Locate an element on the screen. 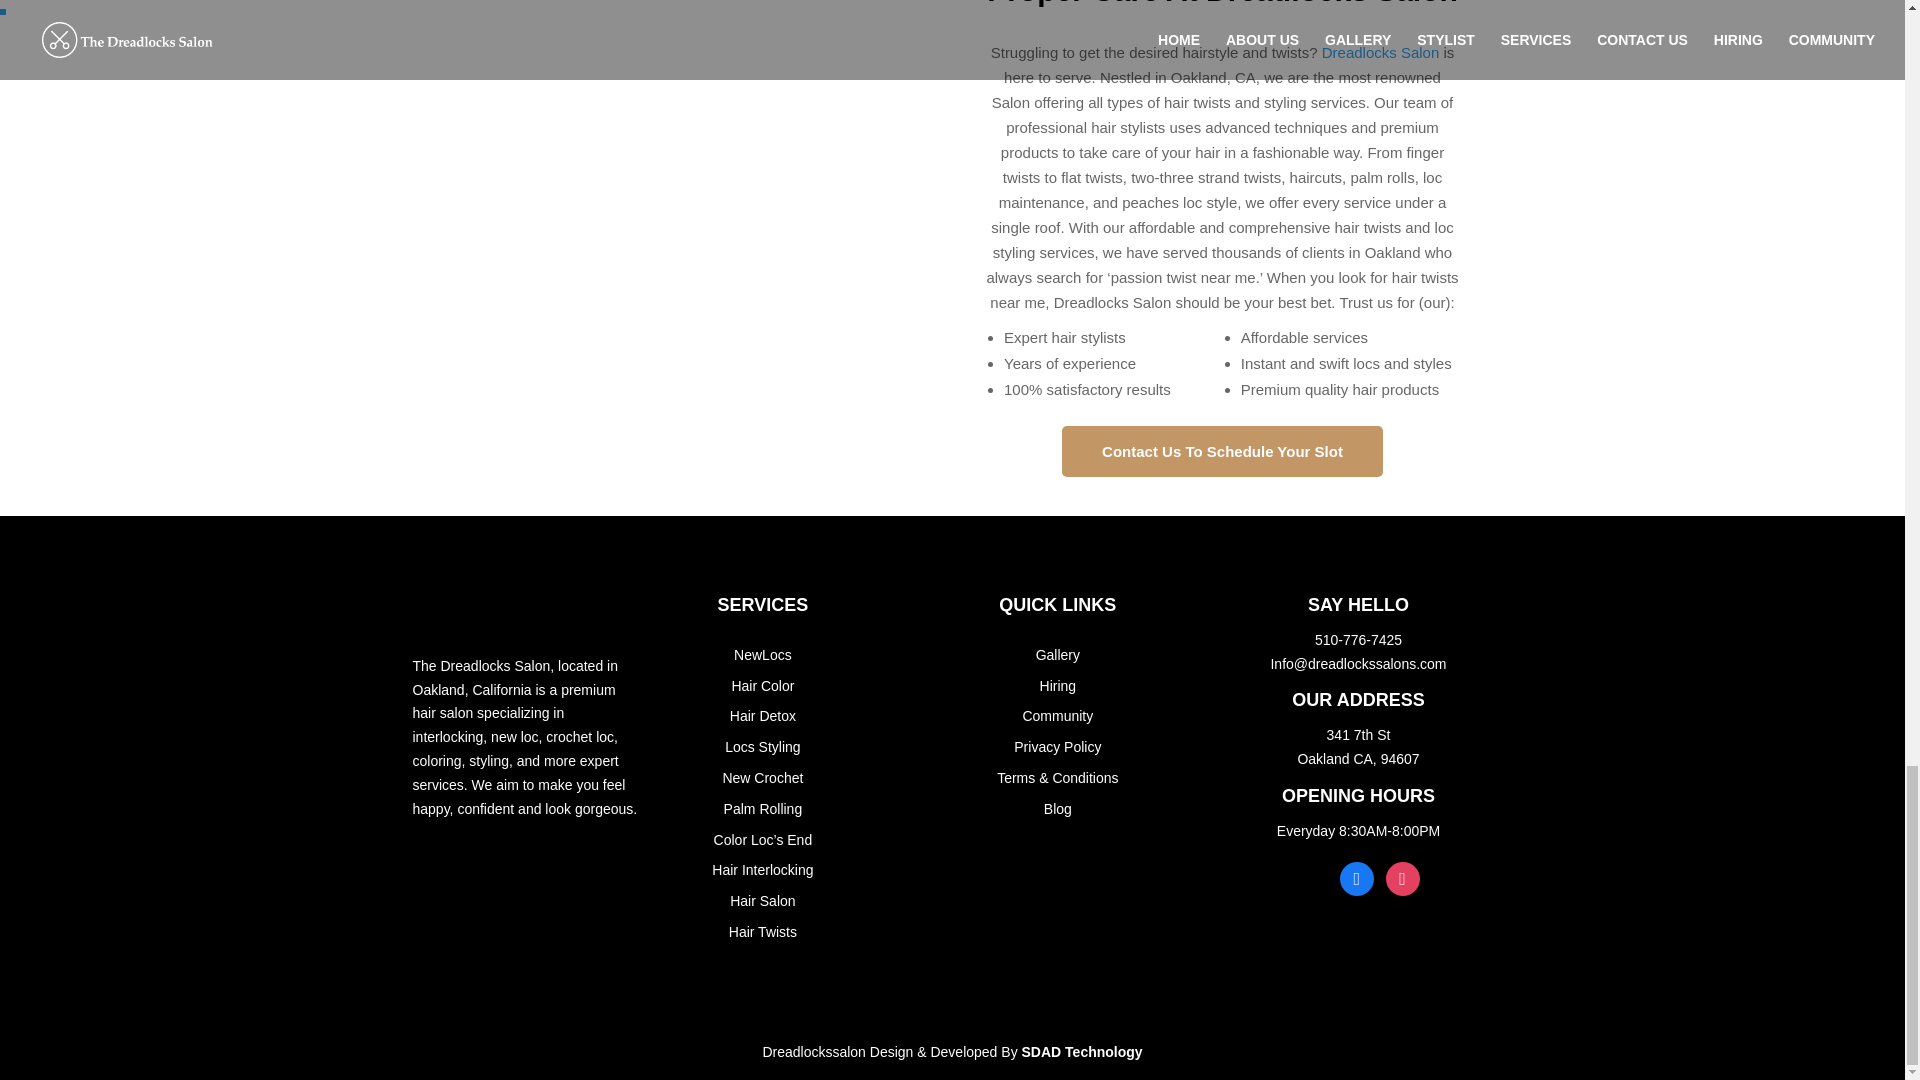  SDAD Technology is located at coordinates (1082, 1052).